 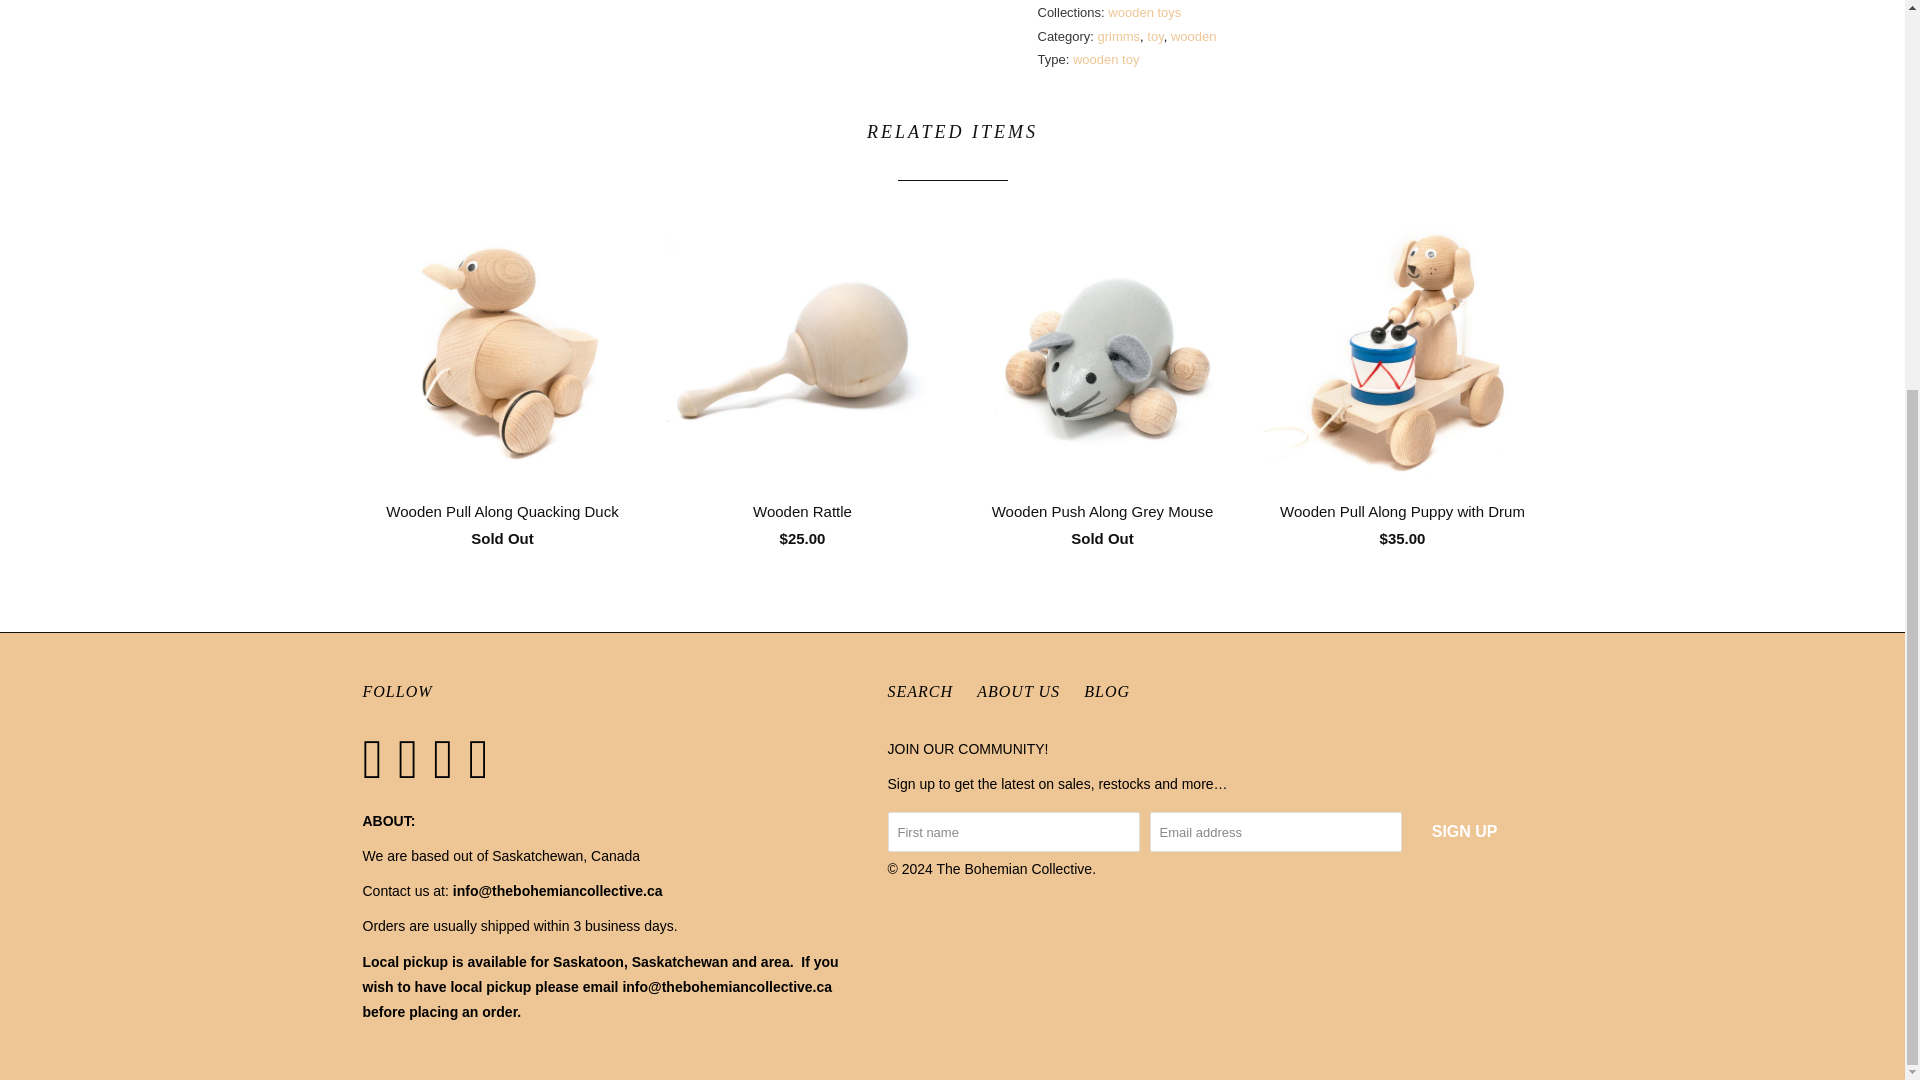 What do you see at coordinates (1154, 36) in the screenshot?
I see `Products tagged toy` at bounding box center [1154, 36].